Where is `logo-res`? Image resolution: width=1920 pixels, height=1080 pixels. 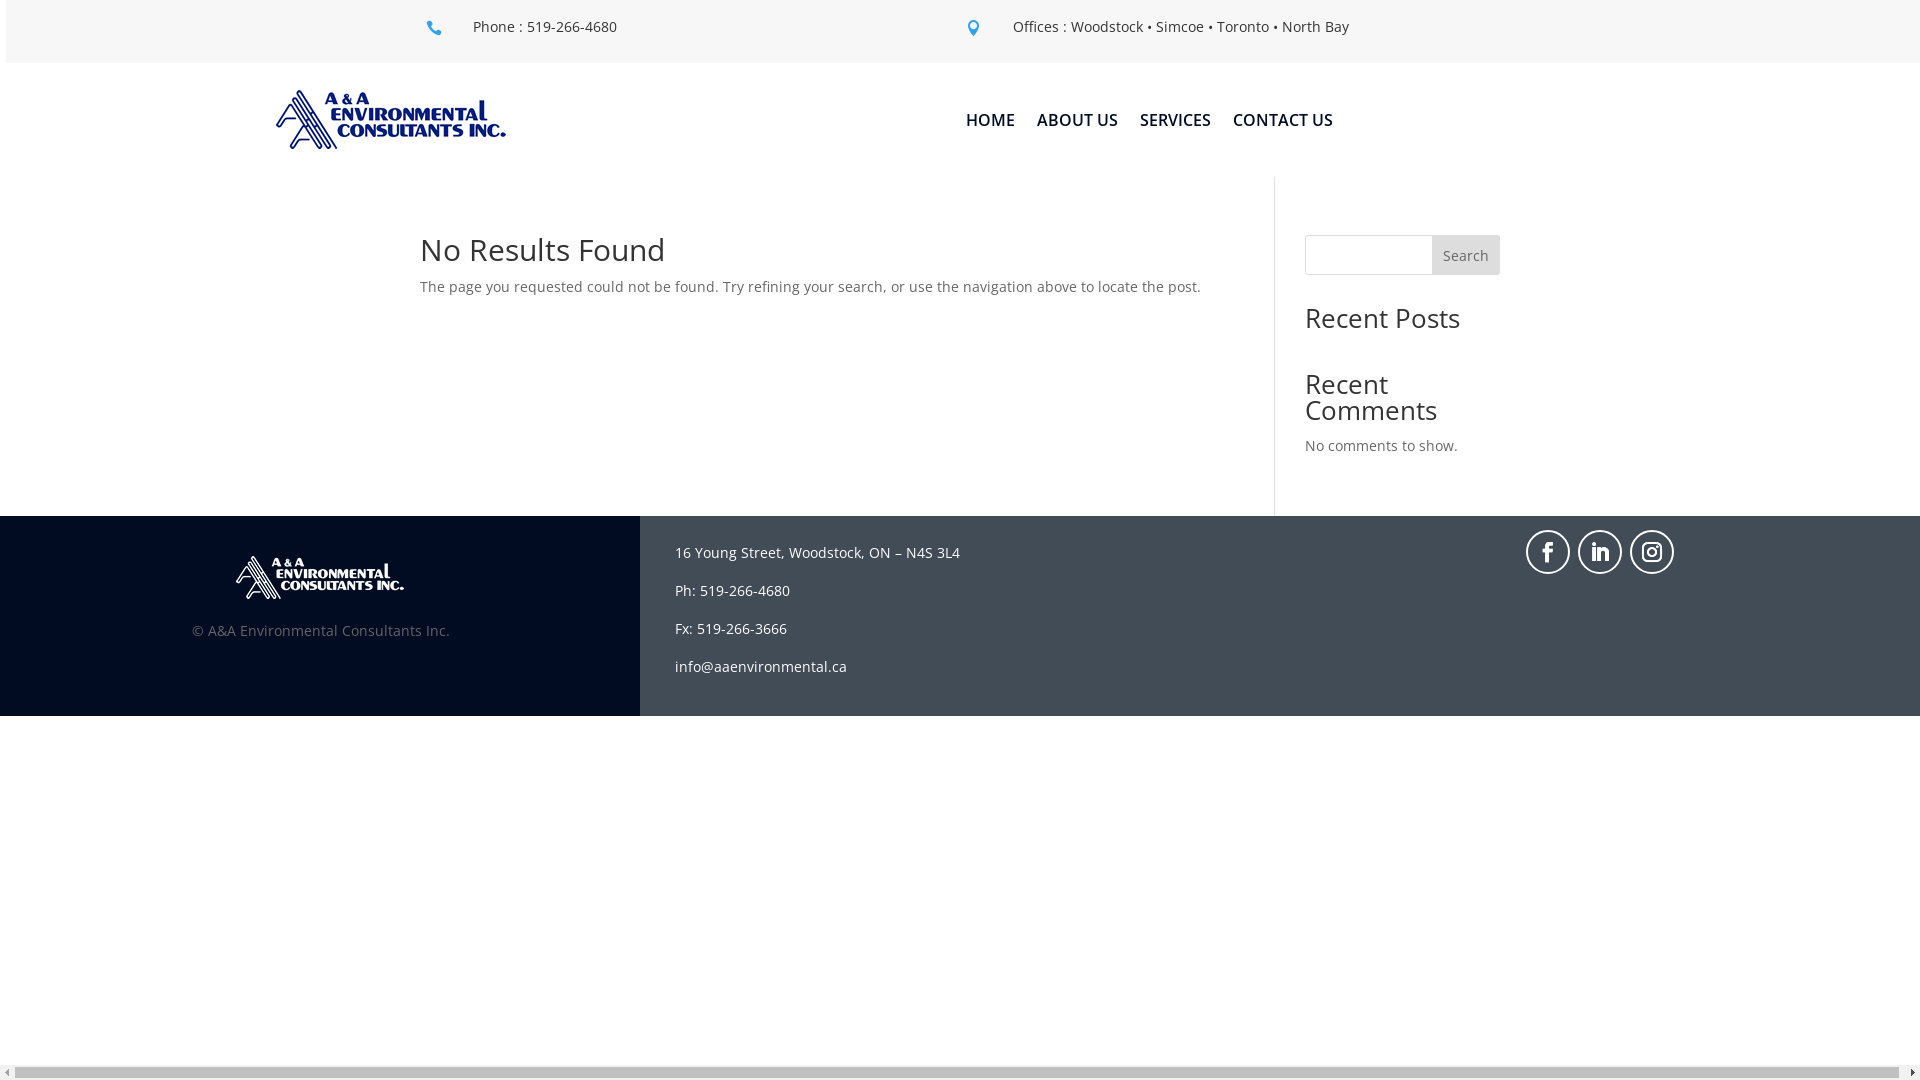 logo-res is located at coordinates (320, 578).